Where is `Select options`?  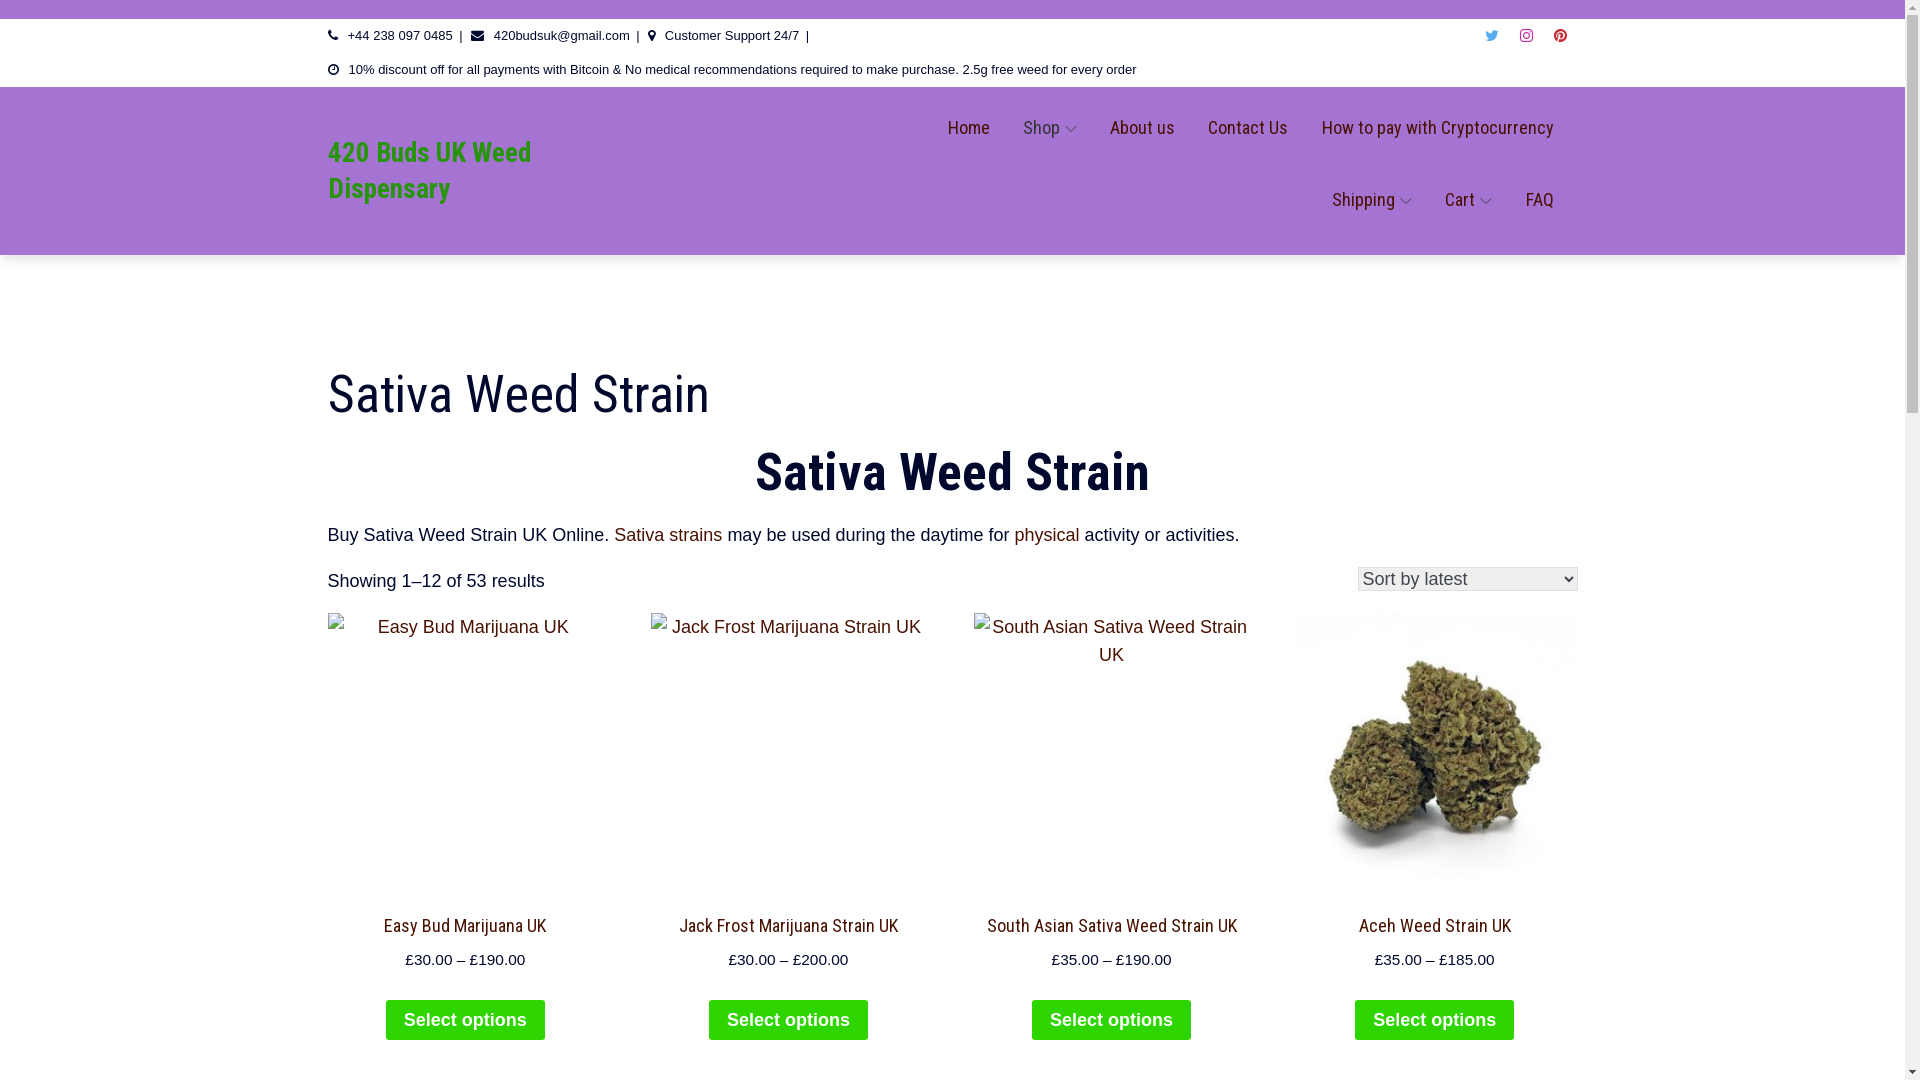 Select options is located at coordinates (788, 1020).